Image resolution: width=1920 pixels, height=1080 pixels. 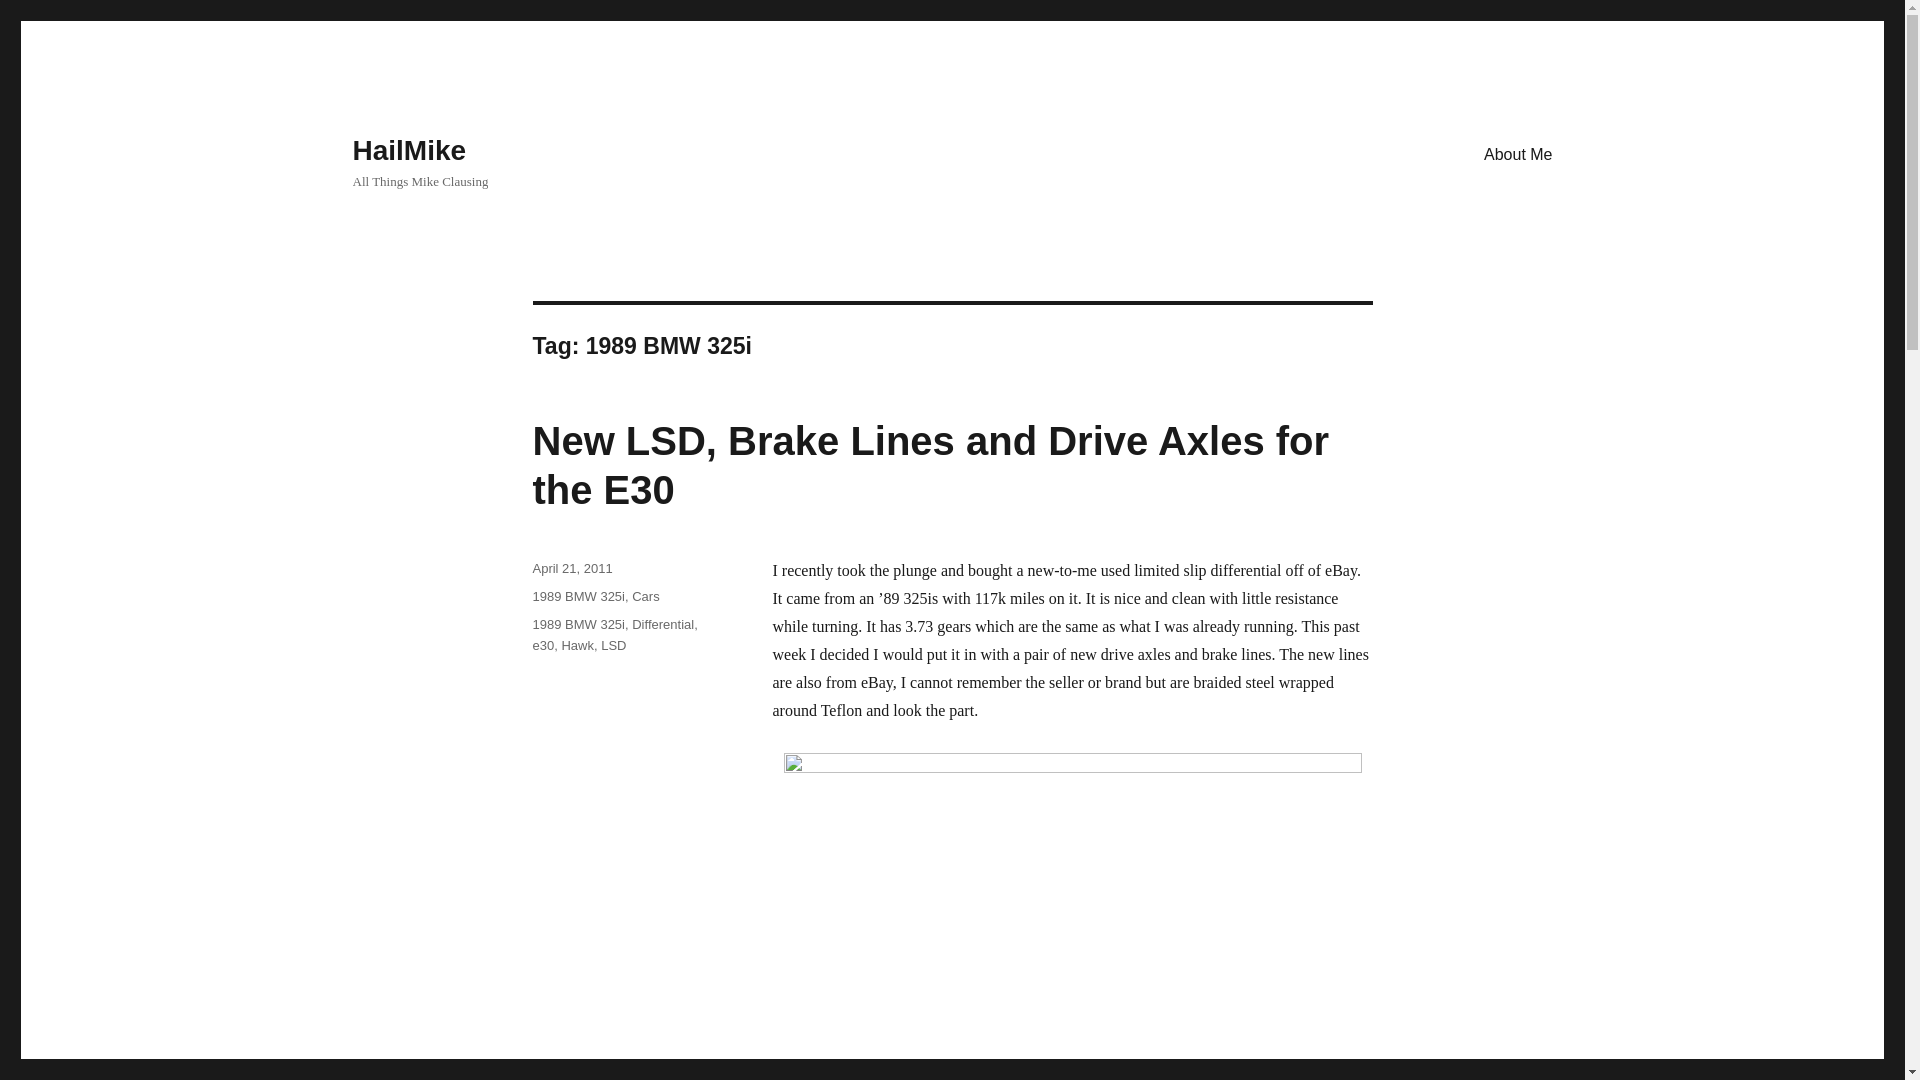 What do you see at coordinates (1072, 916) in the screenshot?
I see `Old vs New` at bounding box center [1072, 916].